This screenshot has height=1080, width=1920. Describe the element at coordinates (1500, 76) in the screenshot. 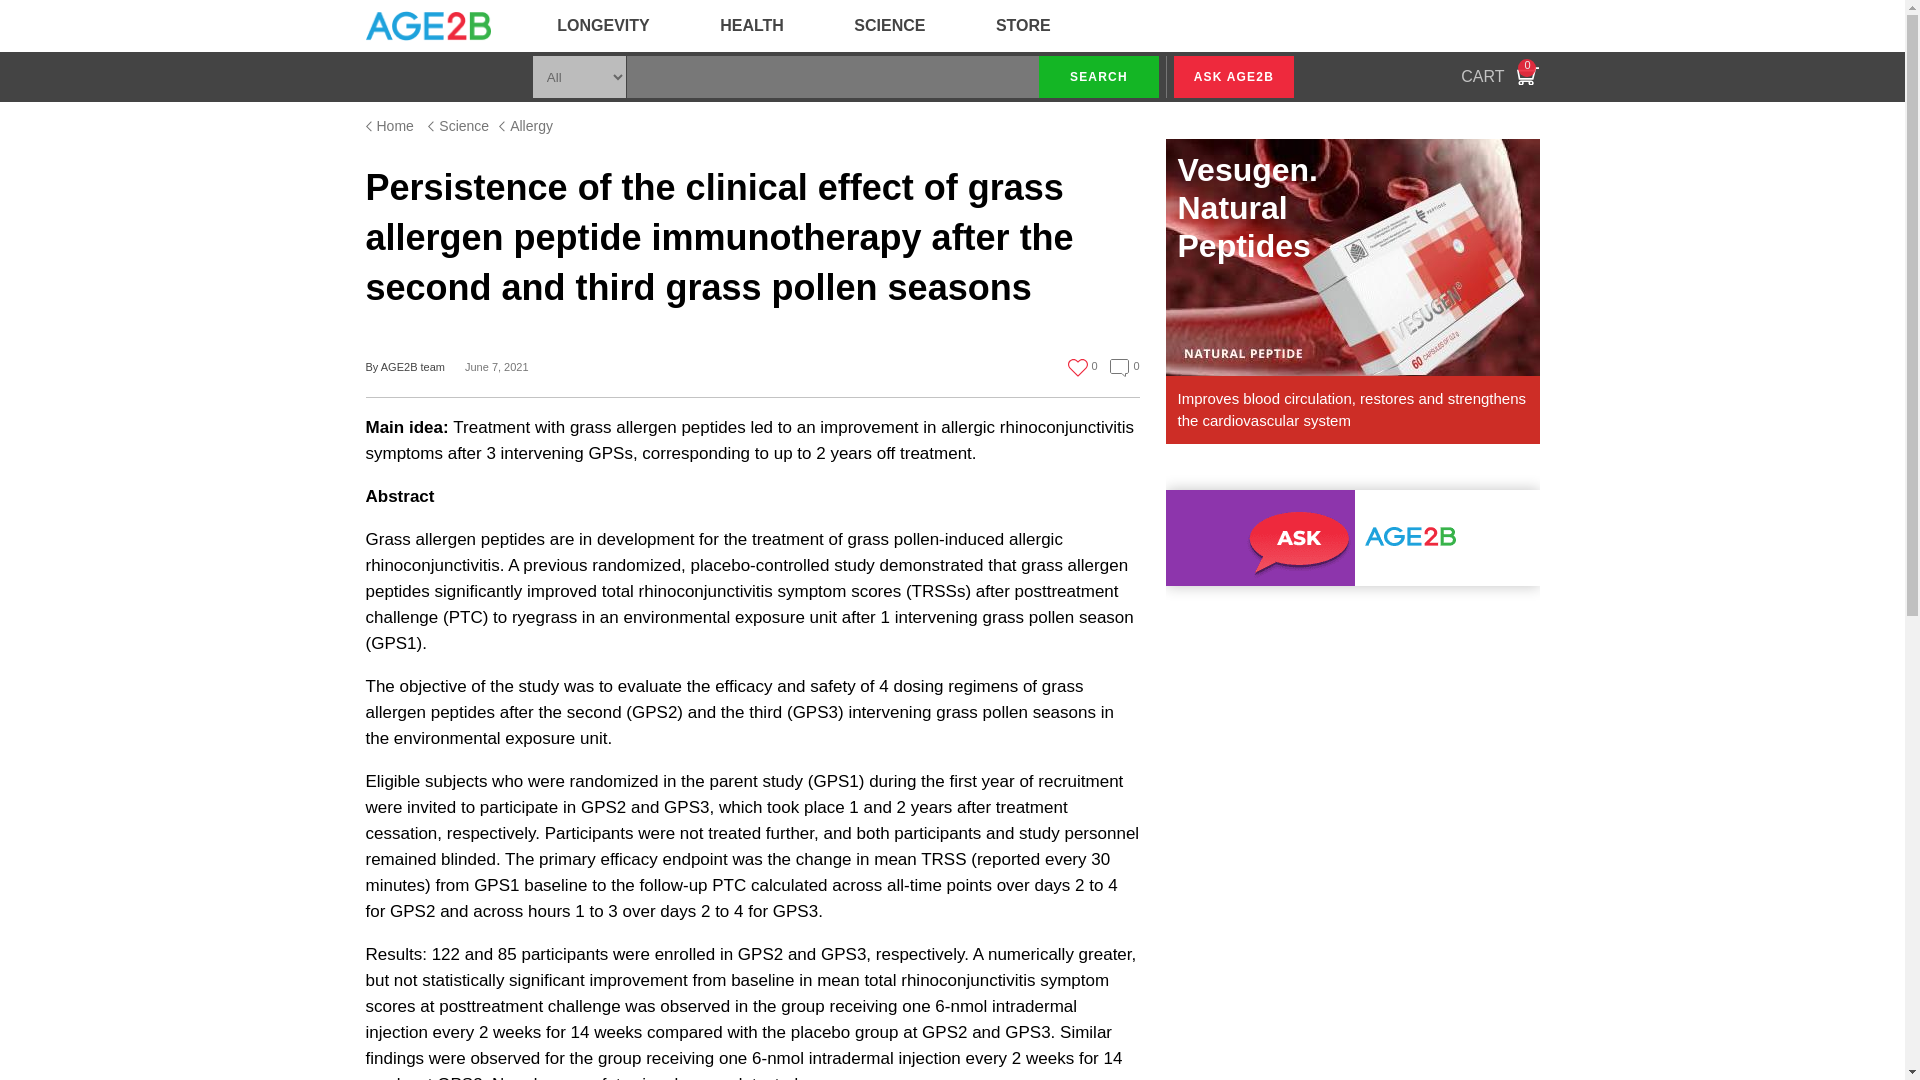

I see `HEALTH` at that location.